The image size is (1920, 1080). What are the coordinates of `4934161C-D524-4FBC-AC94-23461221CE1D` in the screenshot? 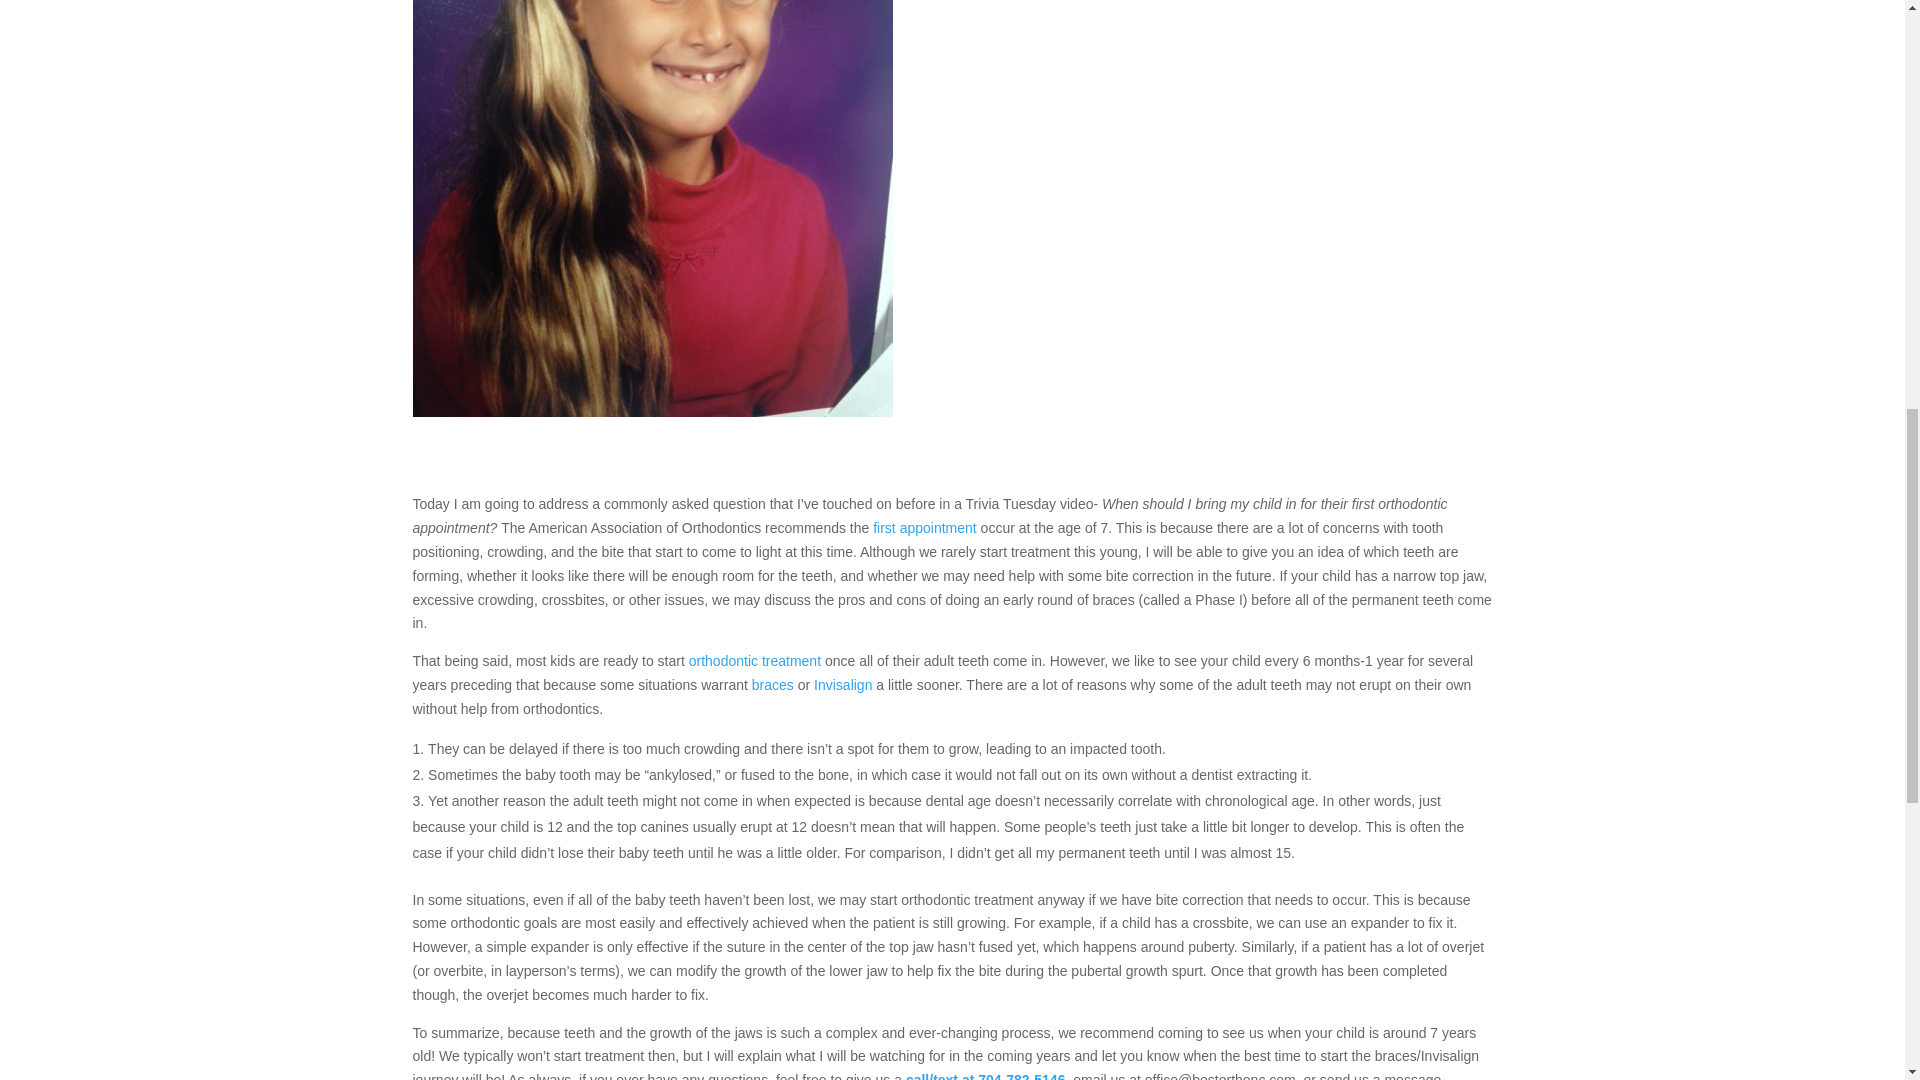 It's located at (652, 208).